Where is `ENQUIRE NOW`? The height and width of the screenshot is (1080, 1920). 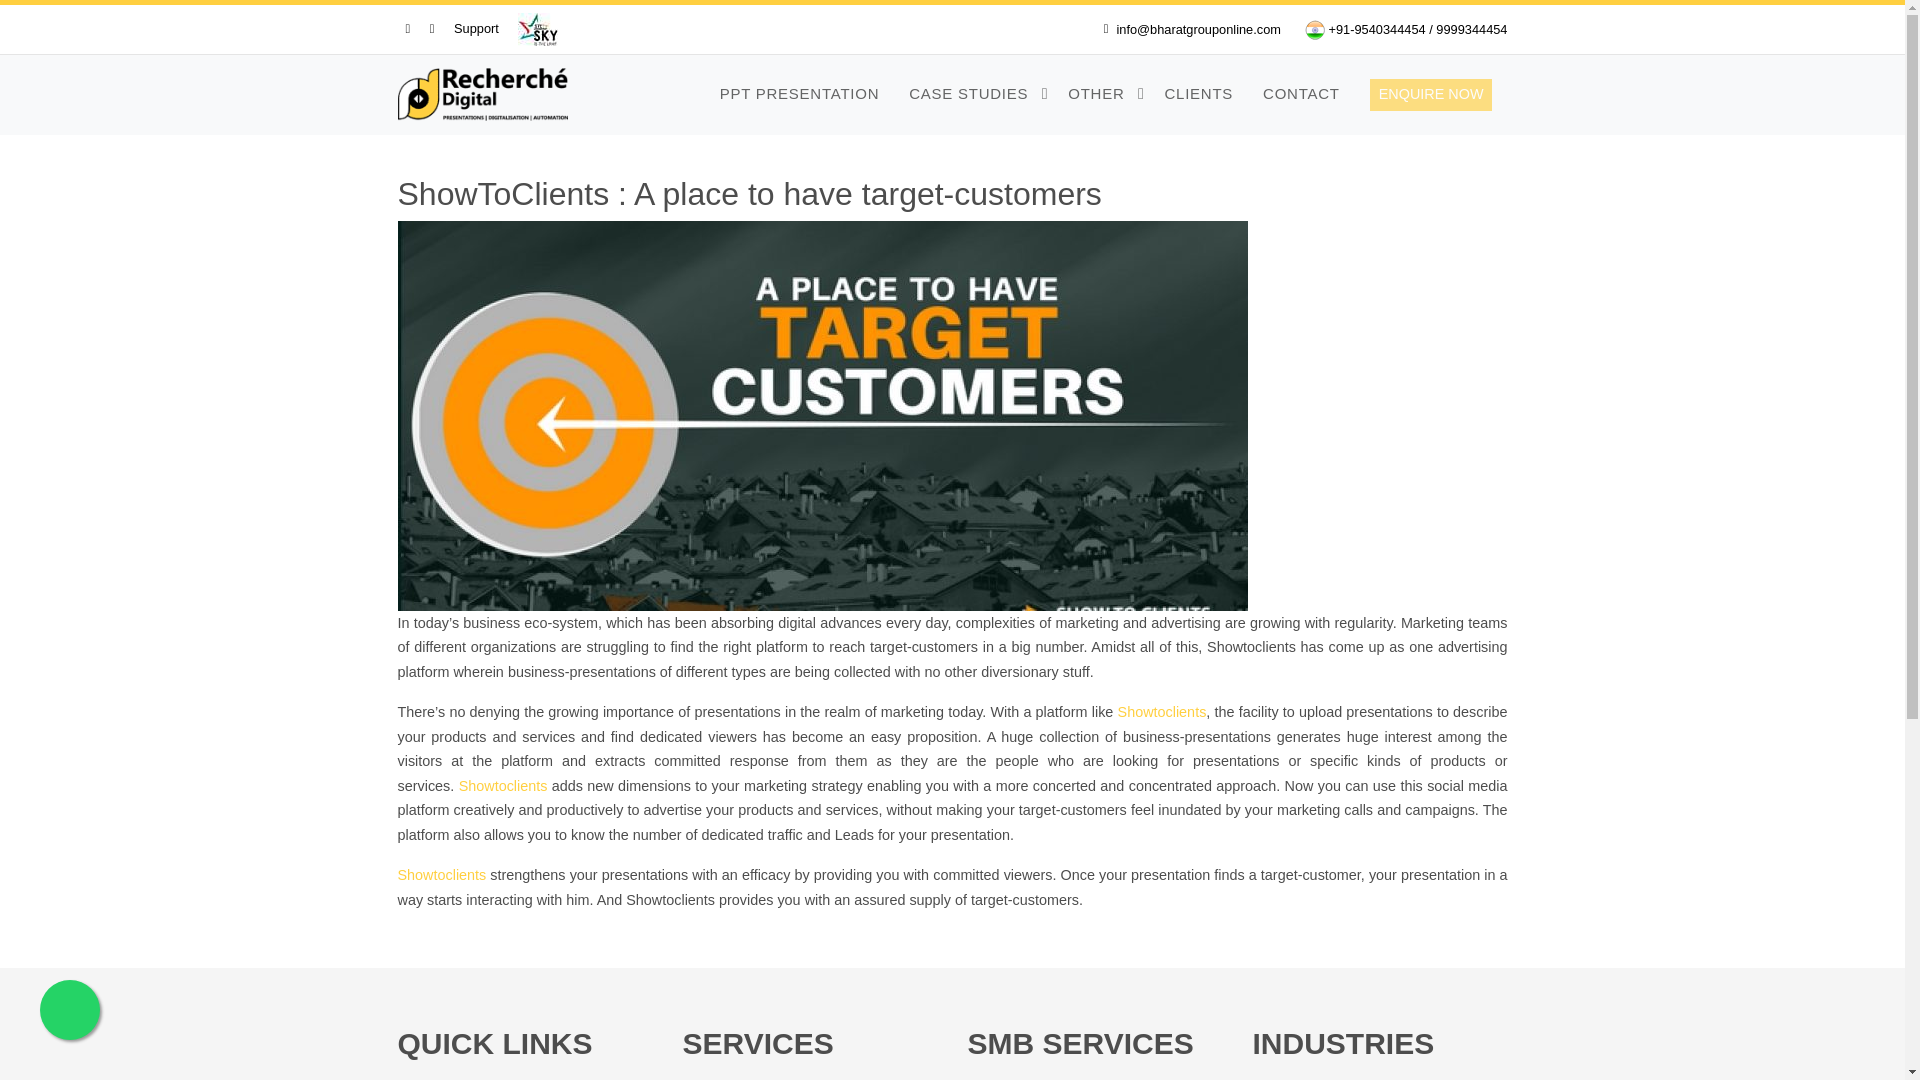
ENQUIRE NOW is located at coordinates (1426, 94).